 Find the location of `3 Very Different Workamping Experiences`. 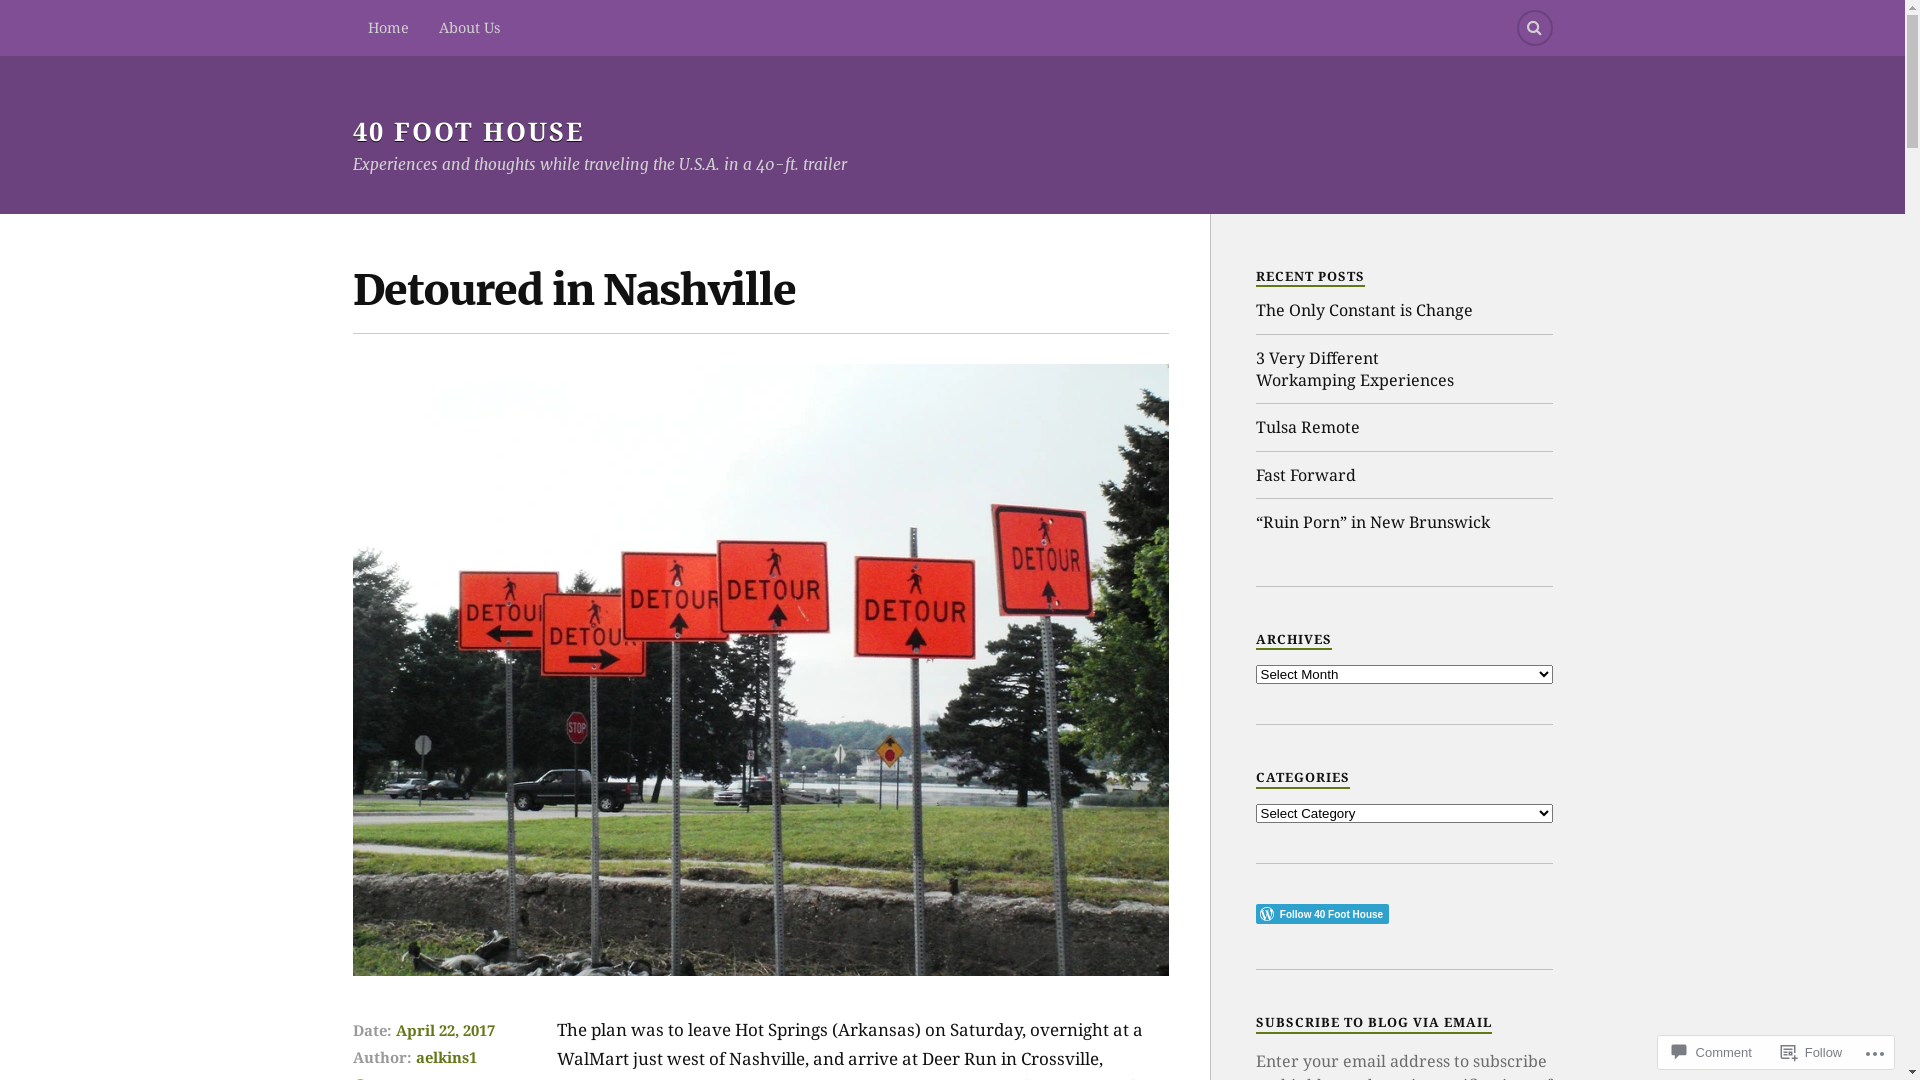

3 Very Different Workamping Experiences is located at coordinates (1404, 370).